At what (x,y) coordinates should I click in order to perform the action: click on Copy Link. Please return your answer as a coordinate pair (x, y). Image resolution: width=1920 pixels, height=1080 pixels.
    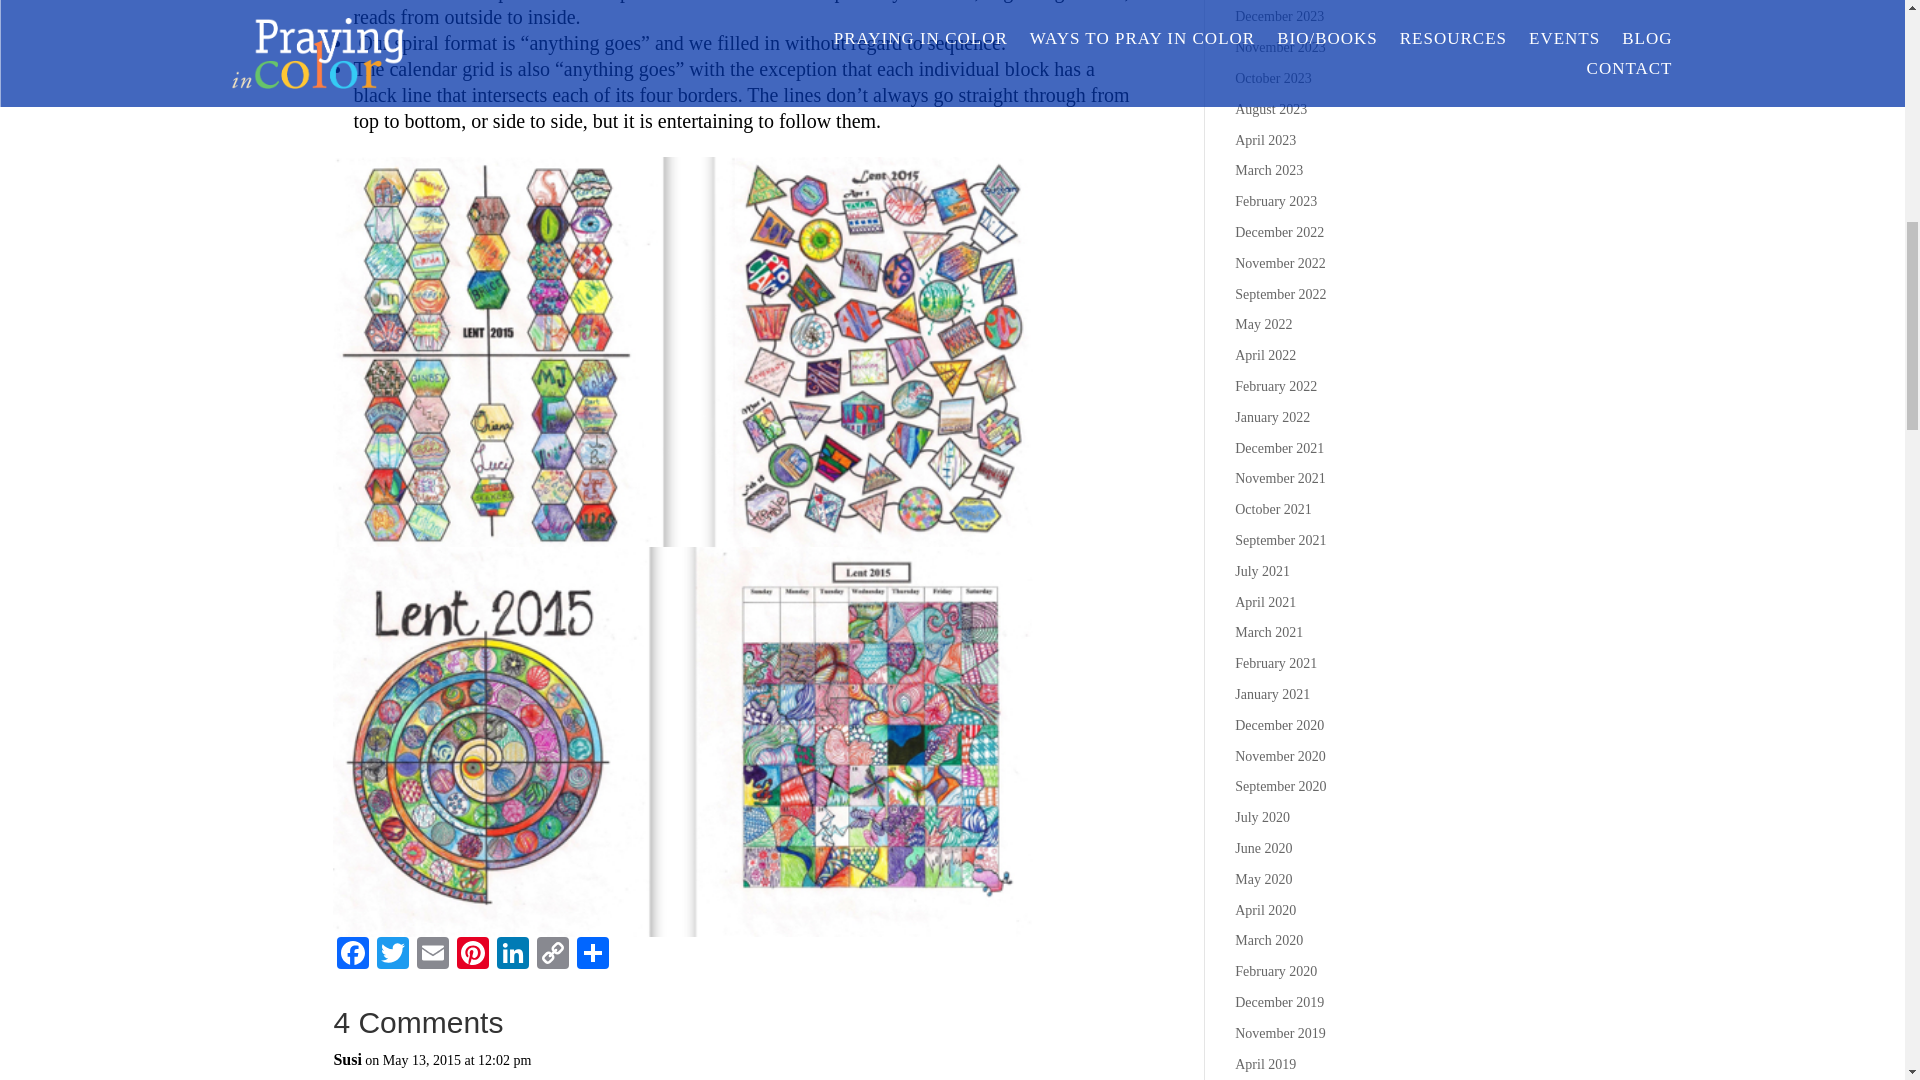
    Looking at the image, I should click on (552, 956).